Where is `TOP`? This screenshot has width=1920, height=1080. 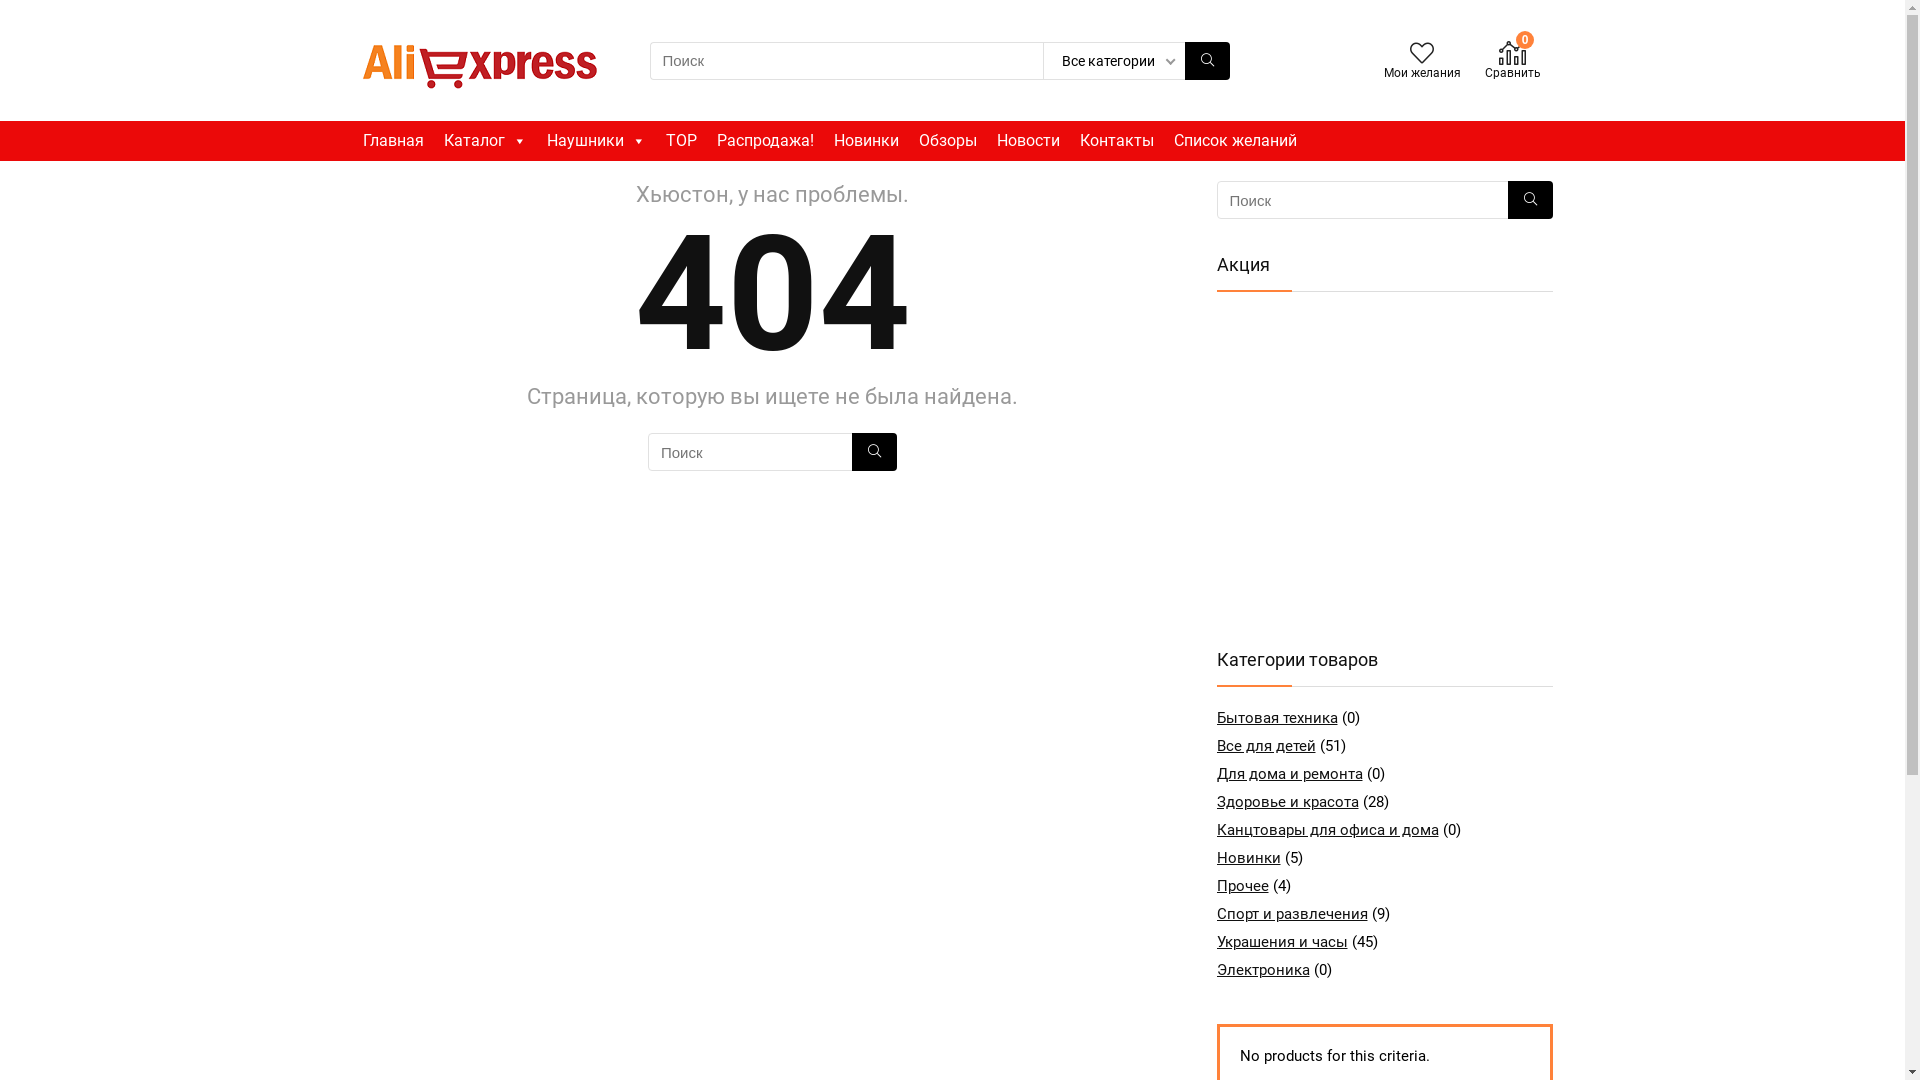
TOP is located at coordinates (682, 141).